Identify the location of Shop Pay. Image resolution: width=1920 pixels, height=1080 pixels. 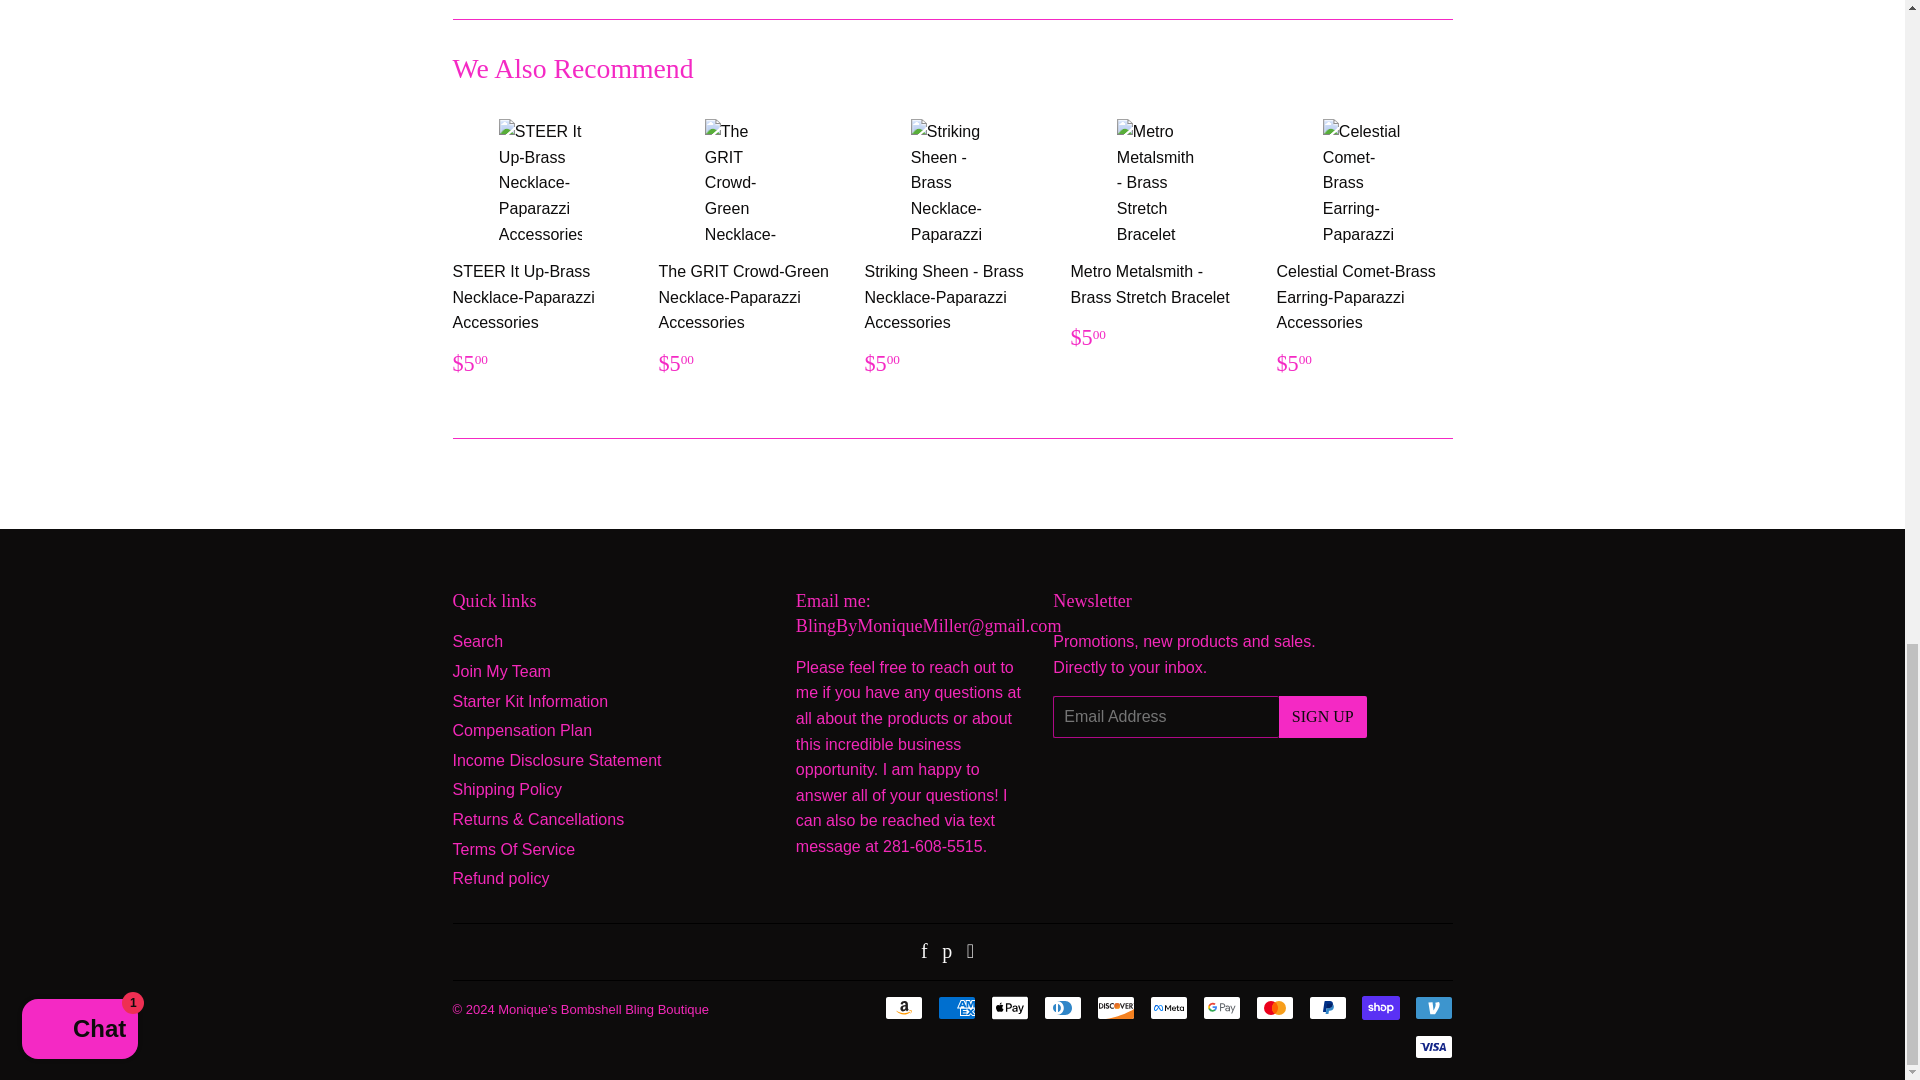
(1380, 1007).